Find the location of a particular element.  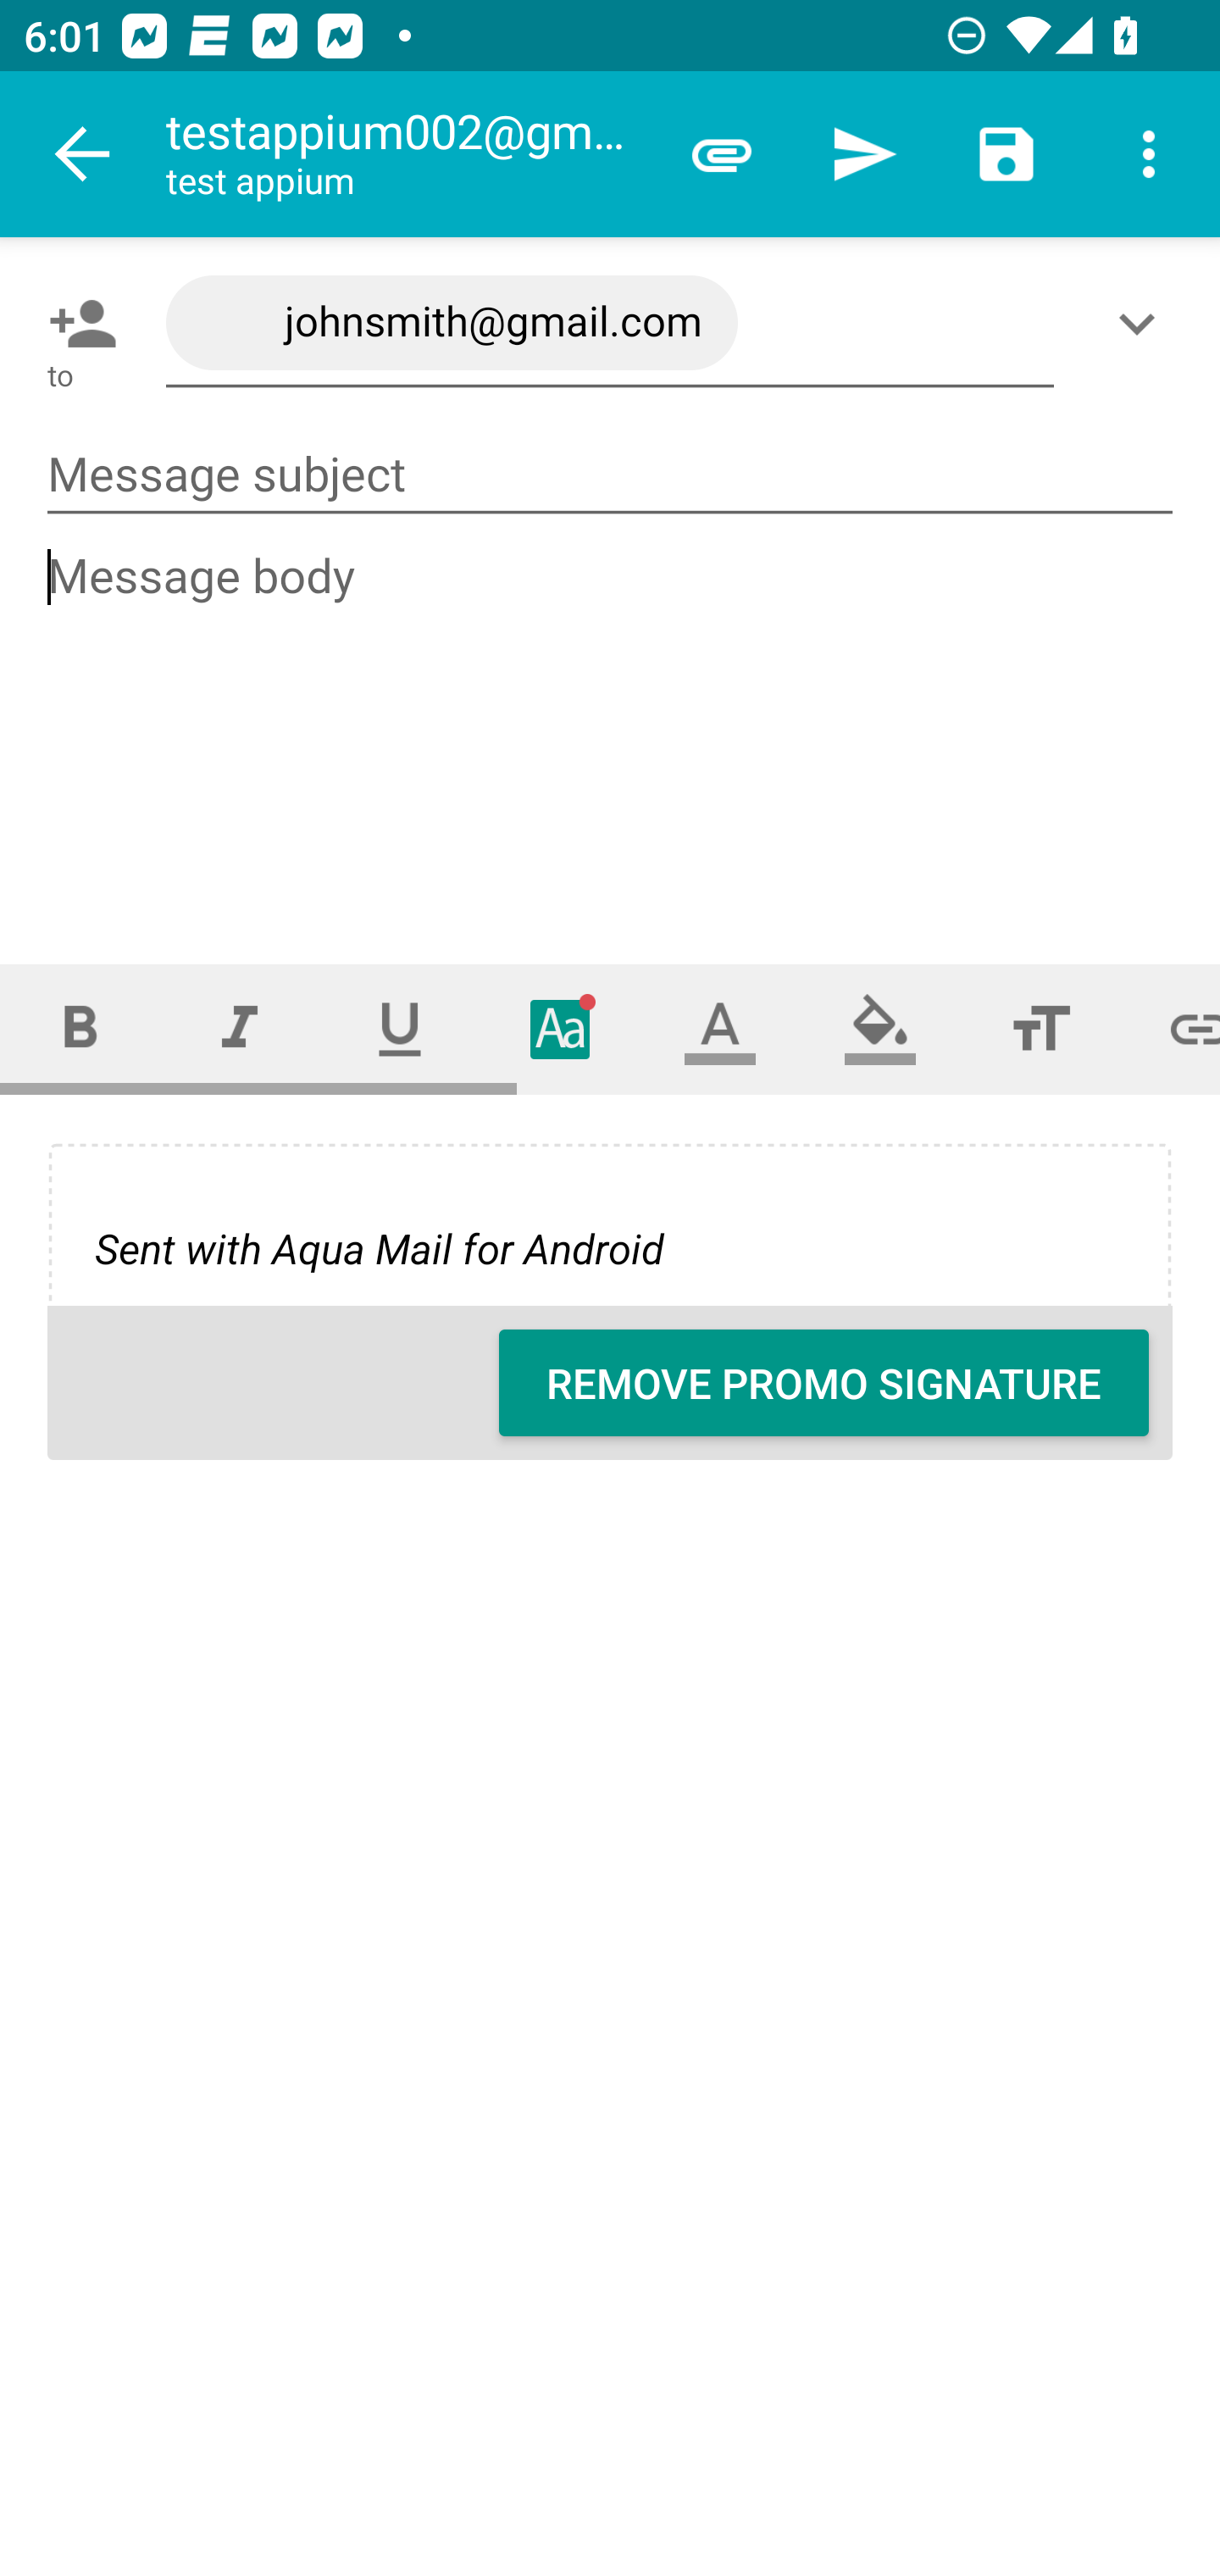

More options is located at coordinates (1149, 154).